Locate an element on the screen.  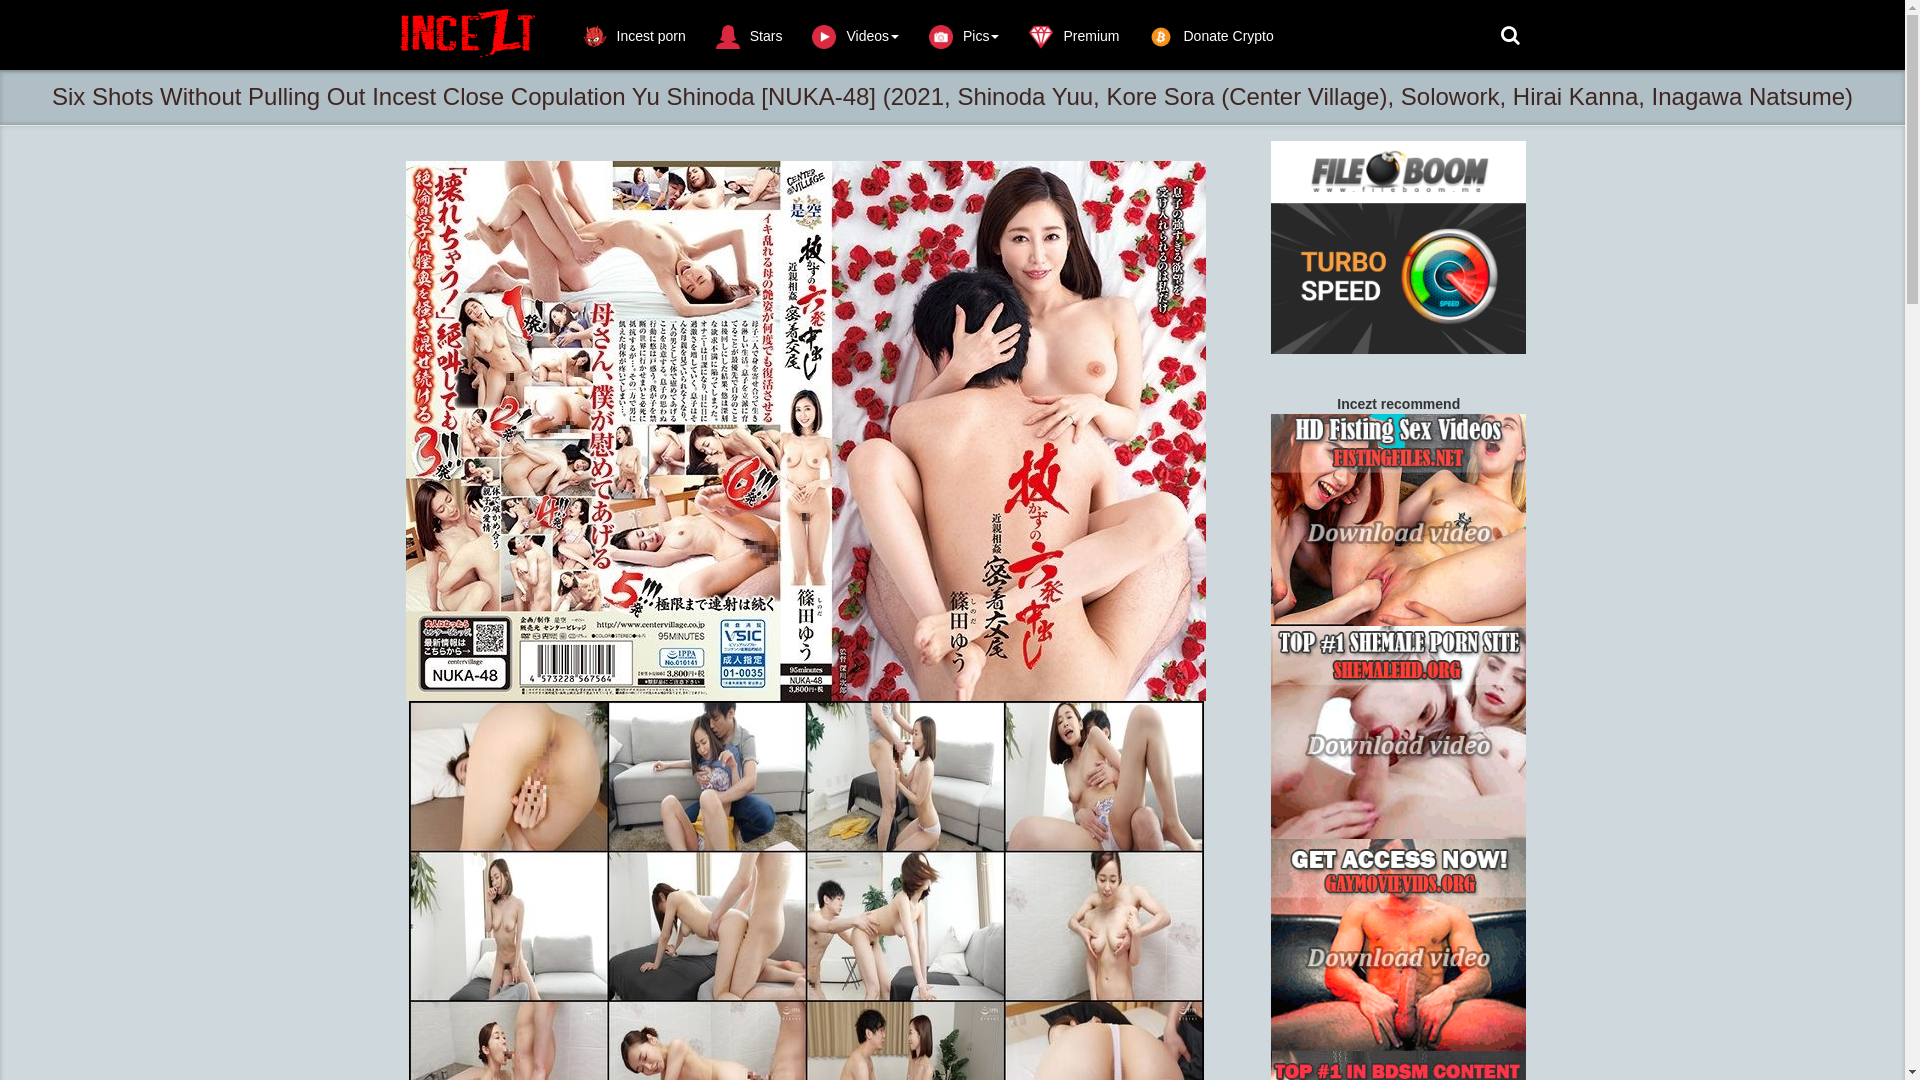
Donate Crypto is located at coordinates (1211, 34).